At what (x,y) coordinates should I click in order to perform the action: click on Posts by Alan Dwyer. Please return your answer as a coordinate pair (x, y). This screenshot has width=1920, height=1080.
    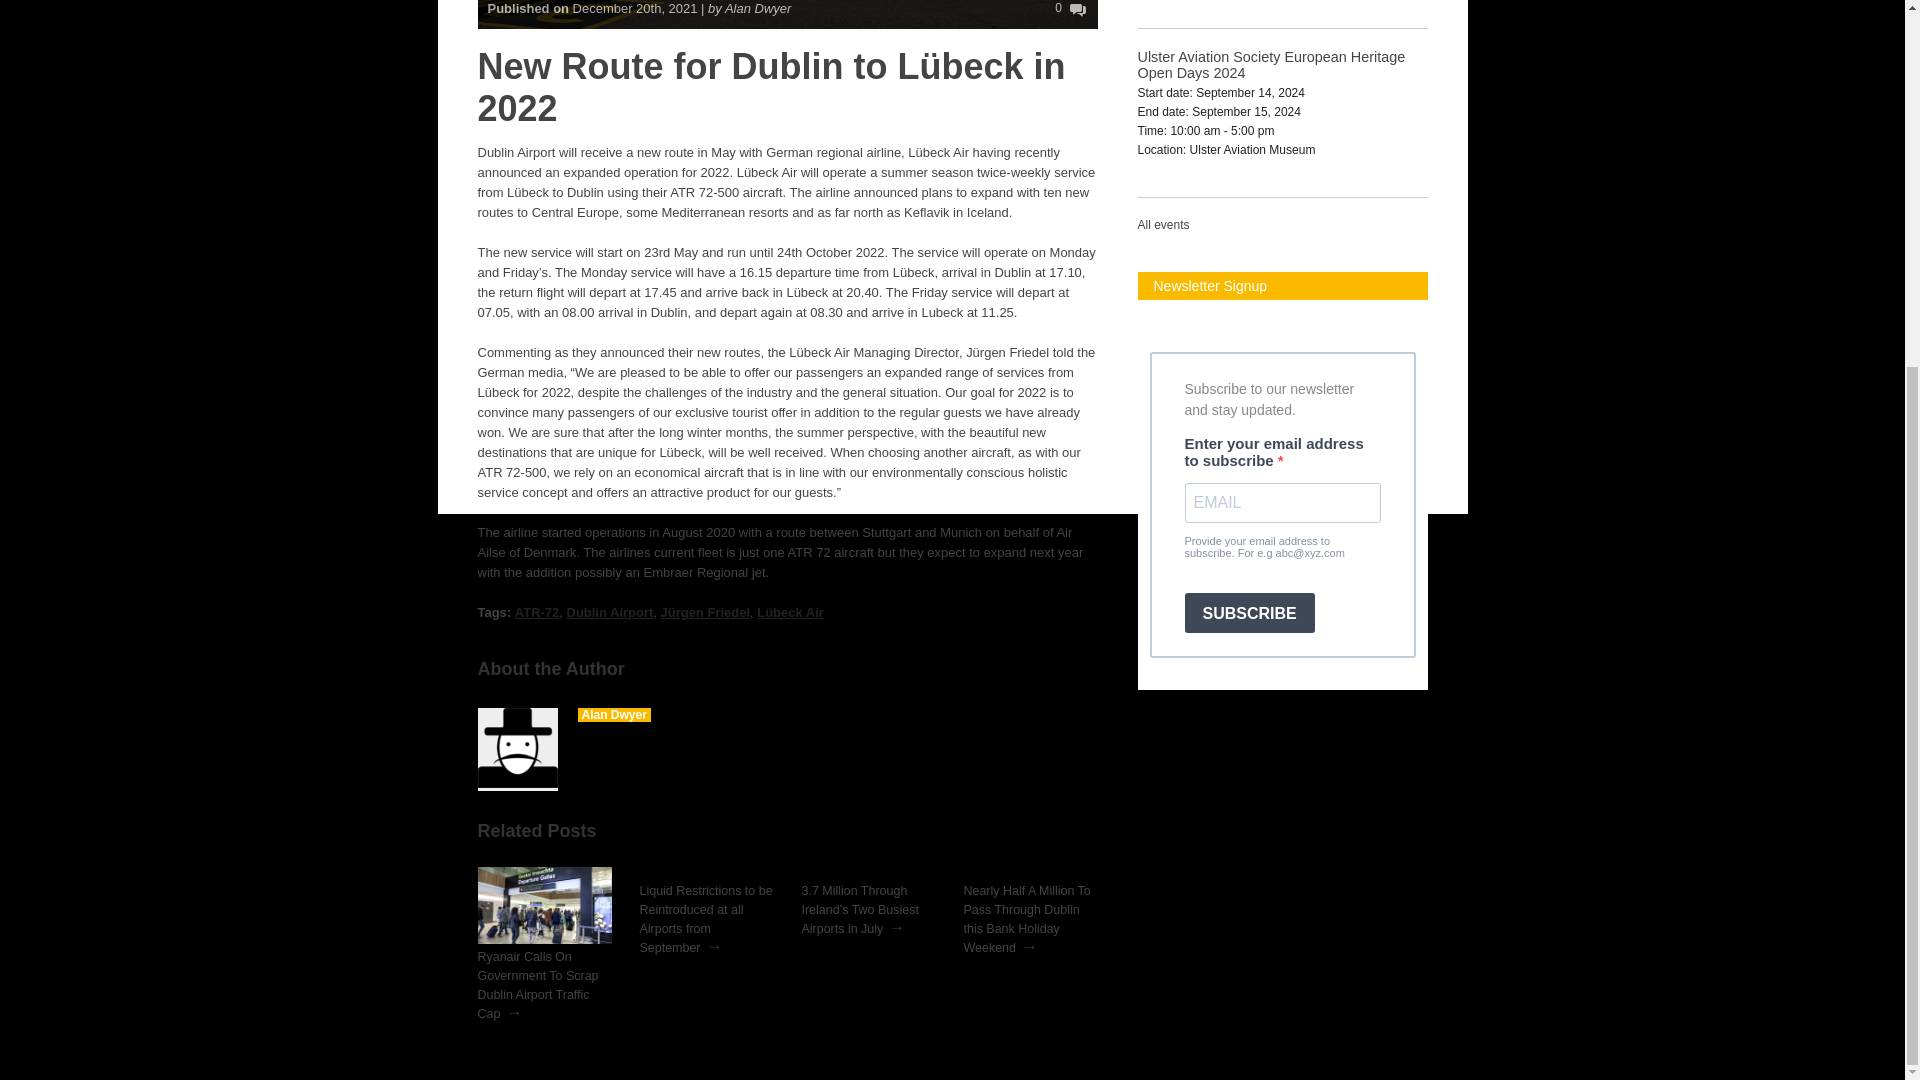
    Looking at the image, I should click on (614, 715).